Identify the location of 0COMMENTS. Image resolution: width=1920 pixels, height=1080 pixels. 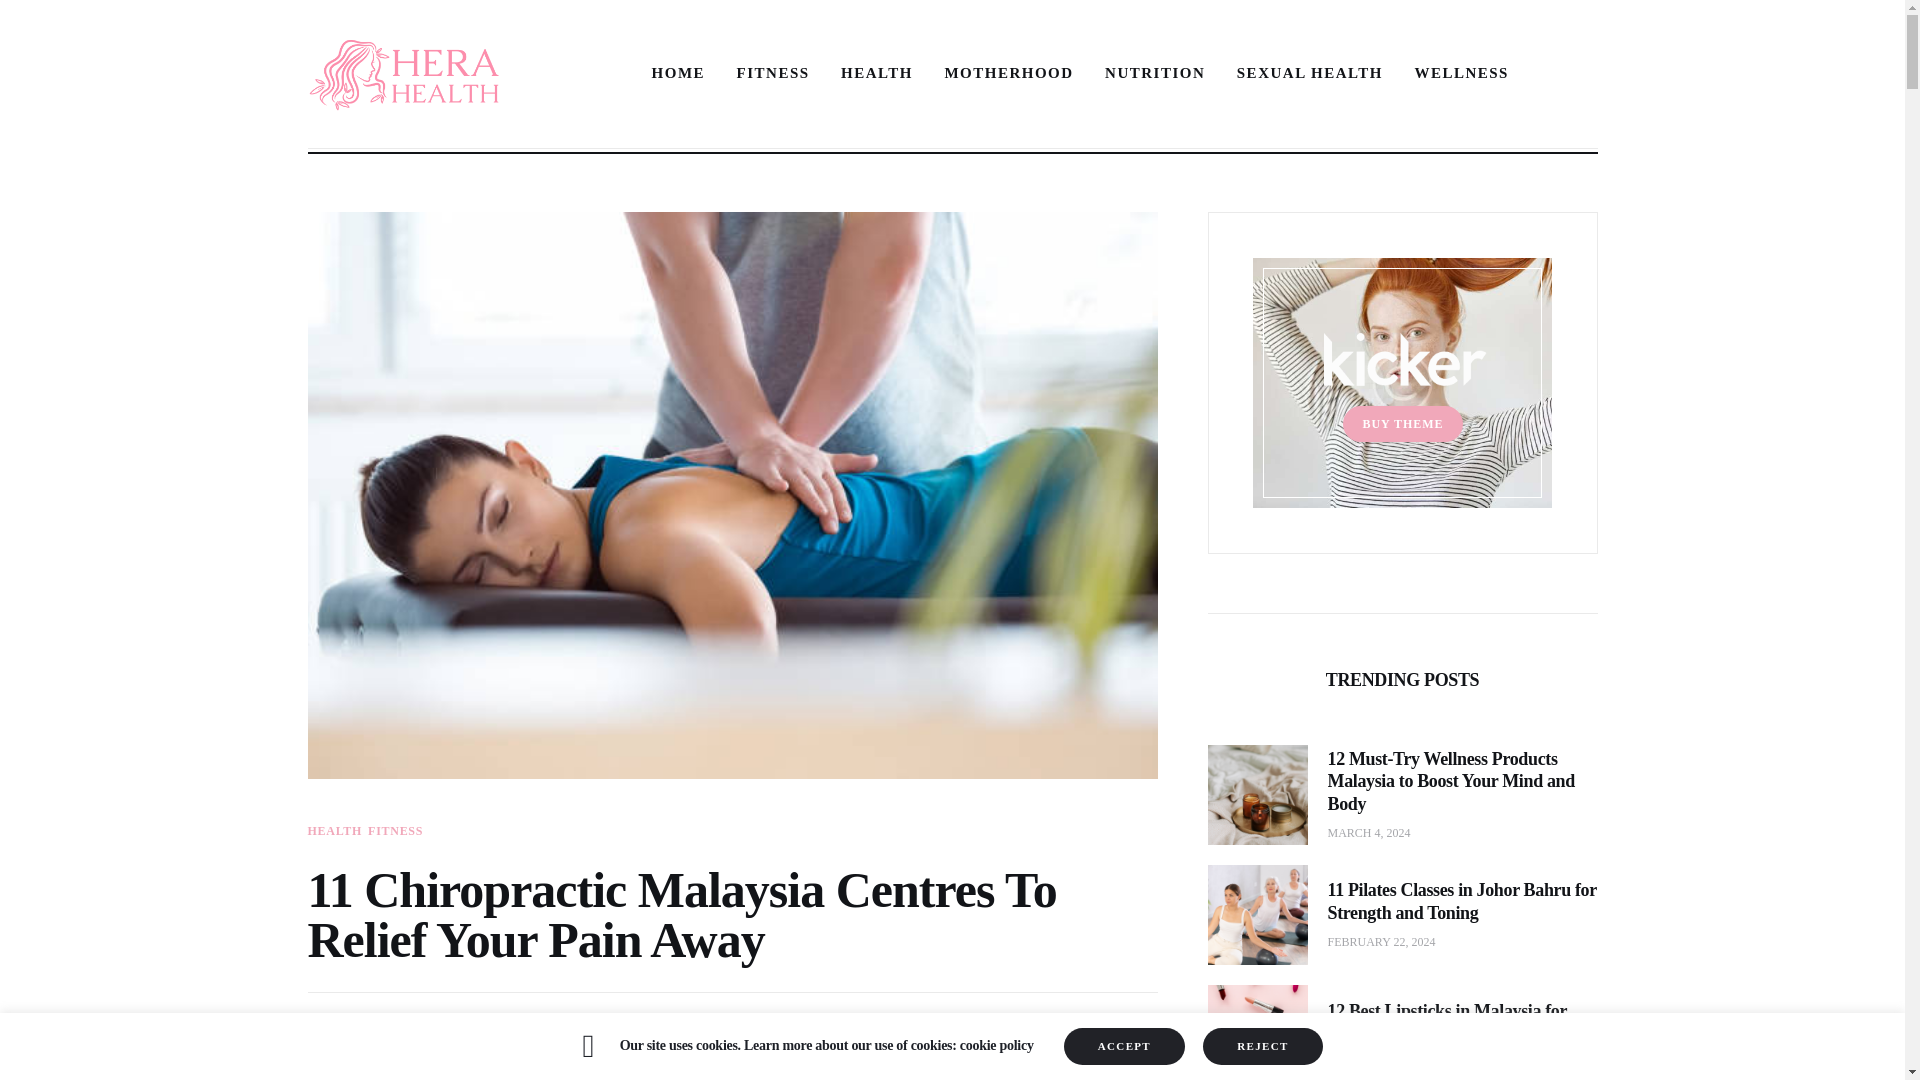
(678, 73).